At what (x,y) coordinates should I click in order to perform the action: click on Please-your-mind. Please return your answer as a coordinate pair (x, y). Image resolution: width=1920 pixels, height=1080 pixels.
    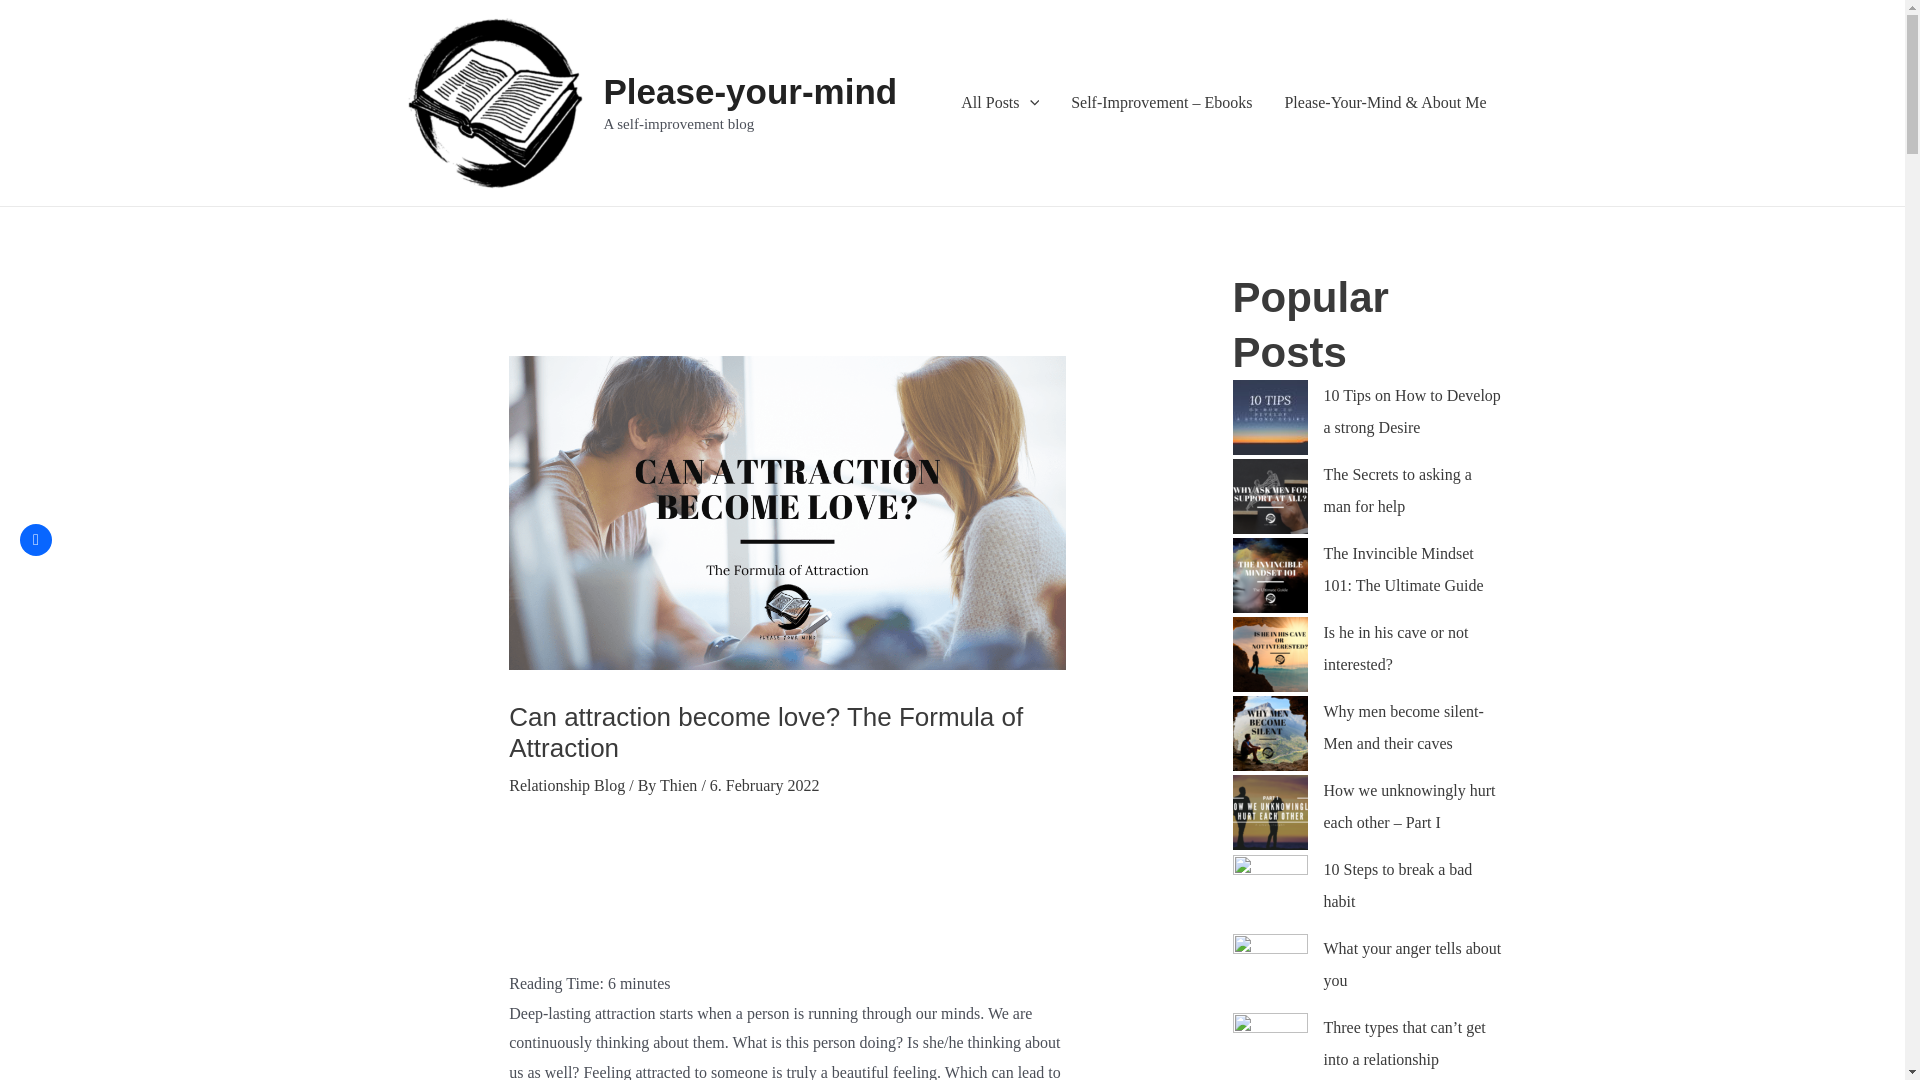
    Looking at the image, I should click on (751, 92).